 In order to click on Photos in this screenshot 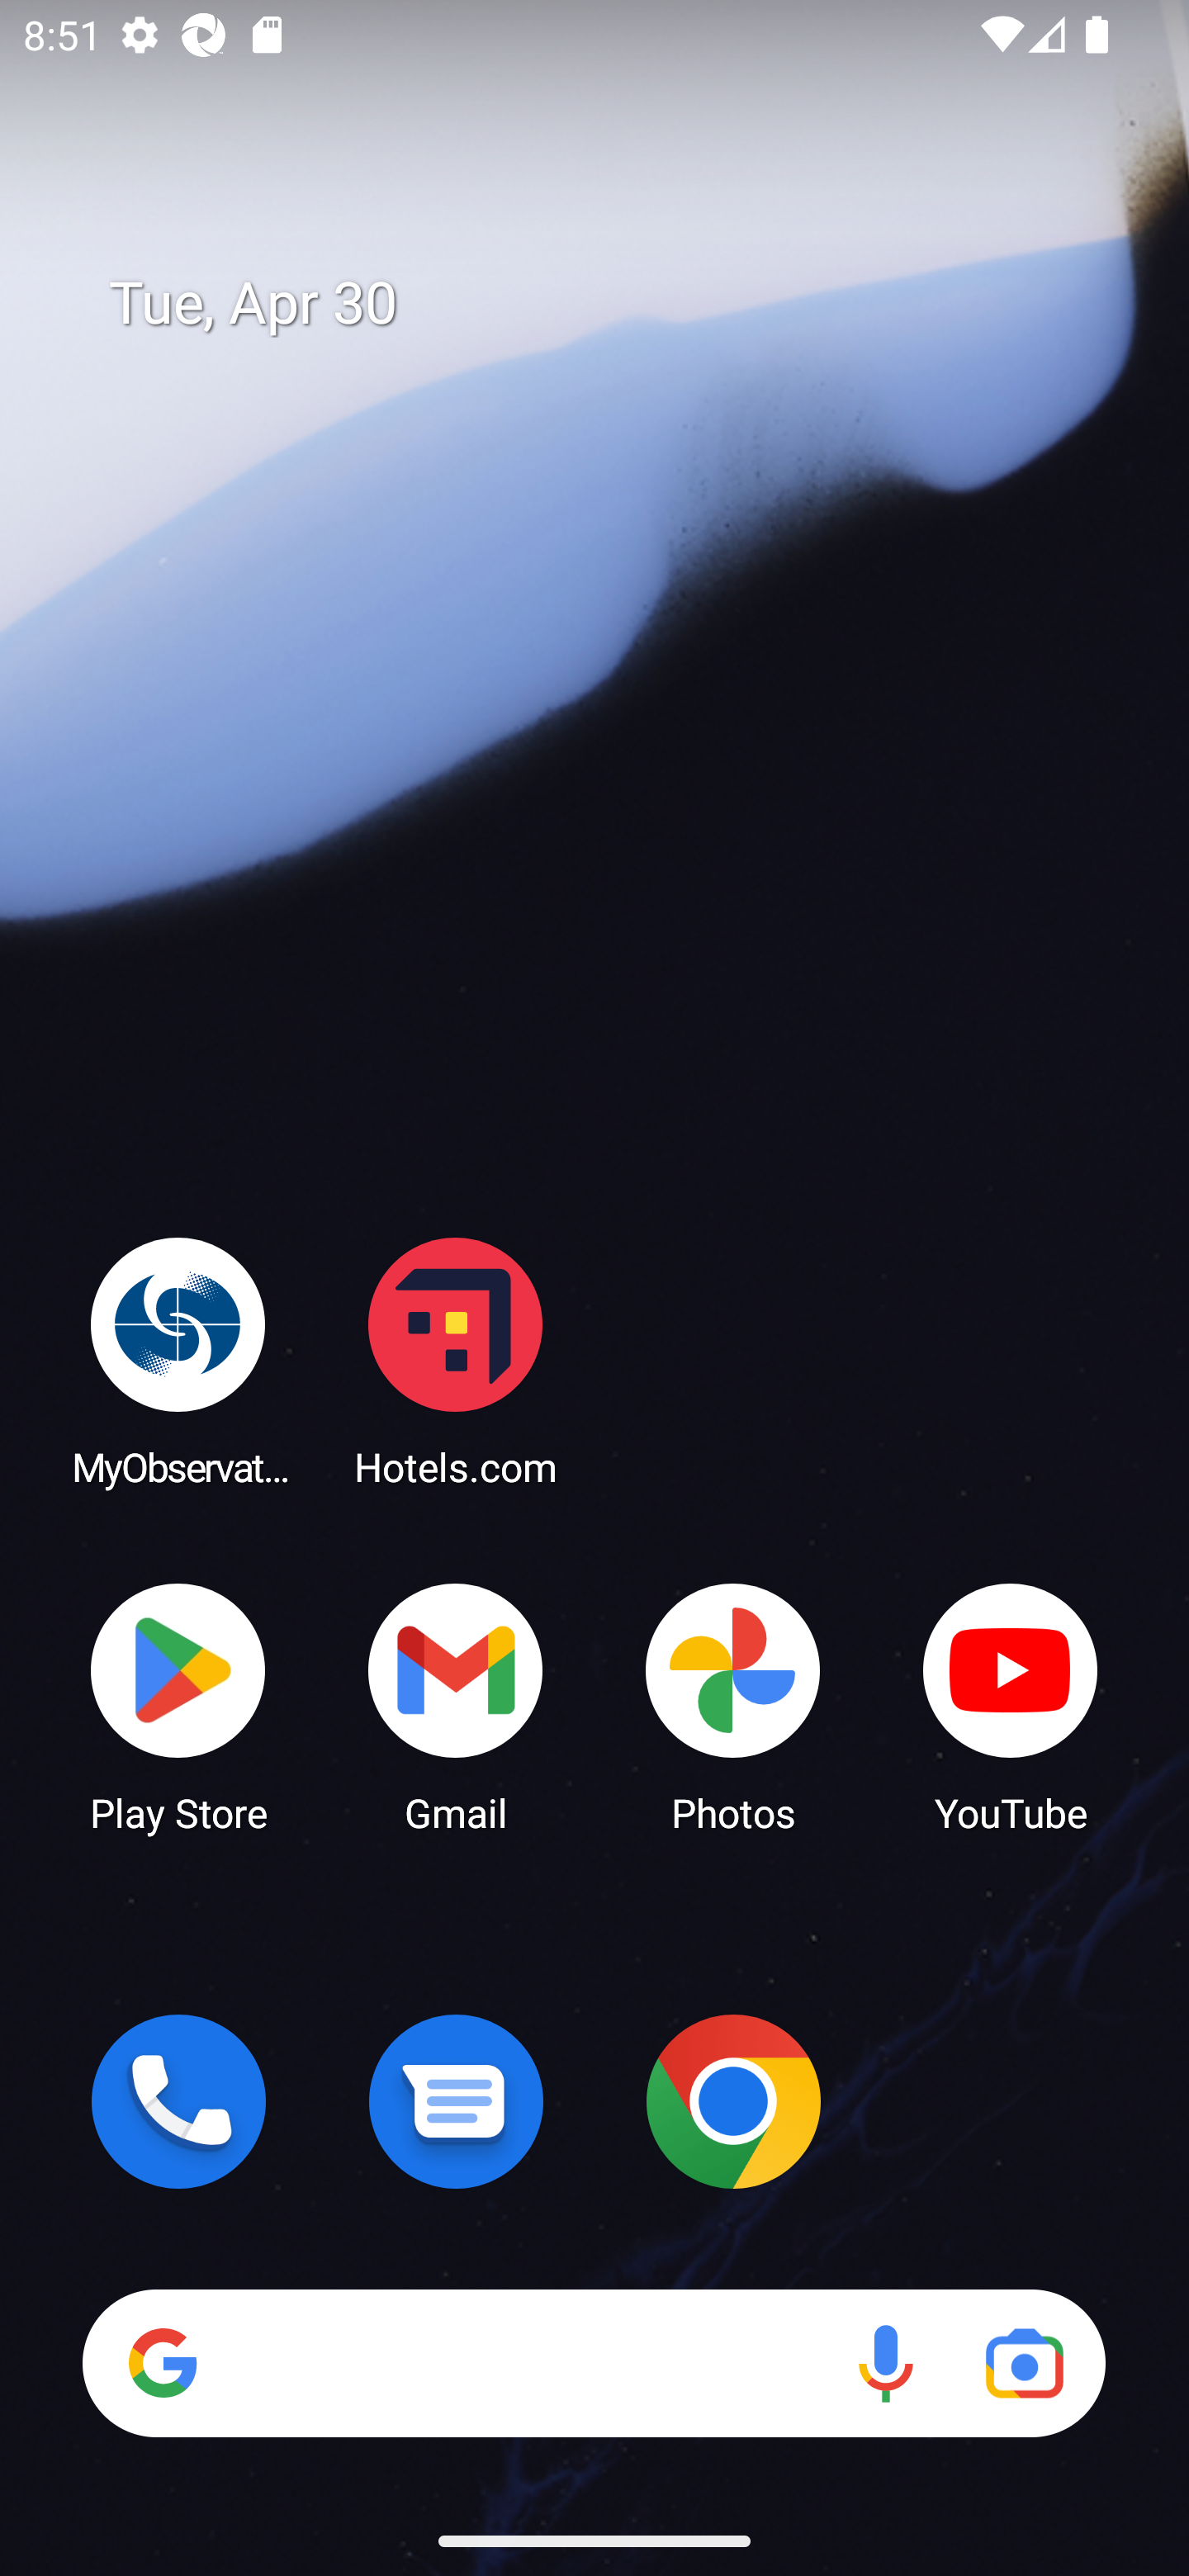, I will do `click(733, 1706)`.